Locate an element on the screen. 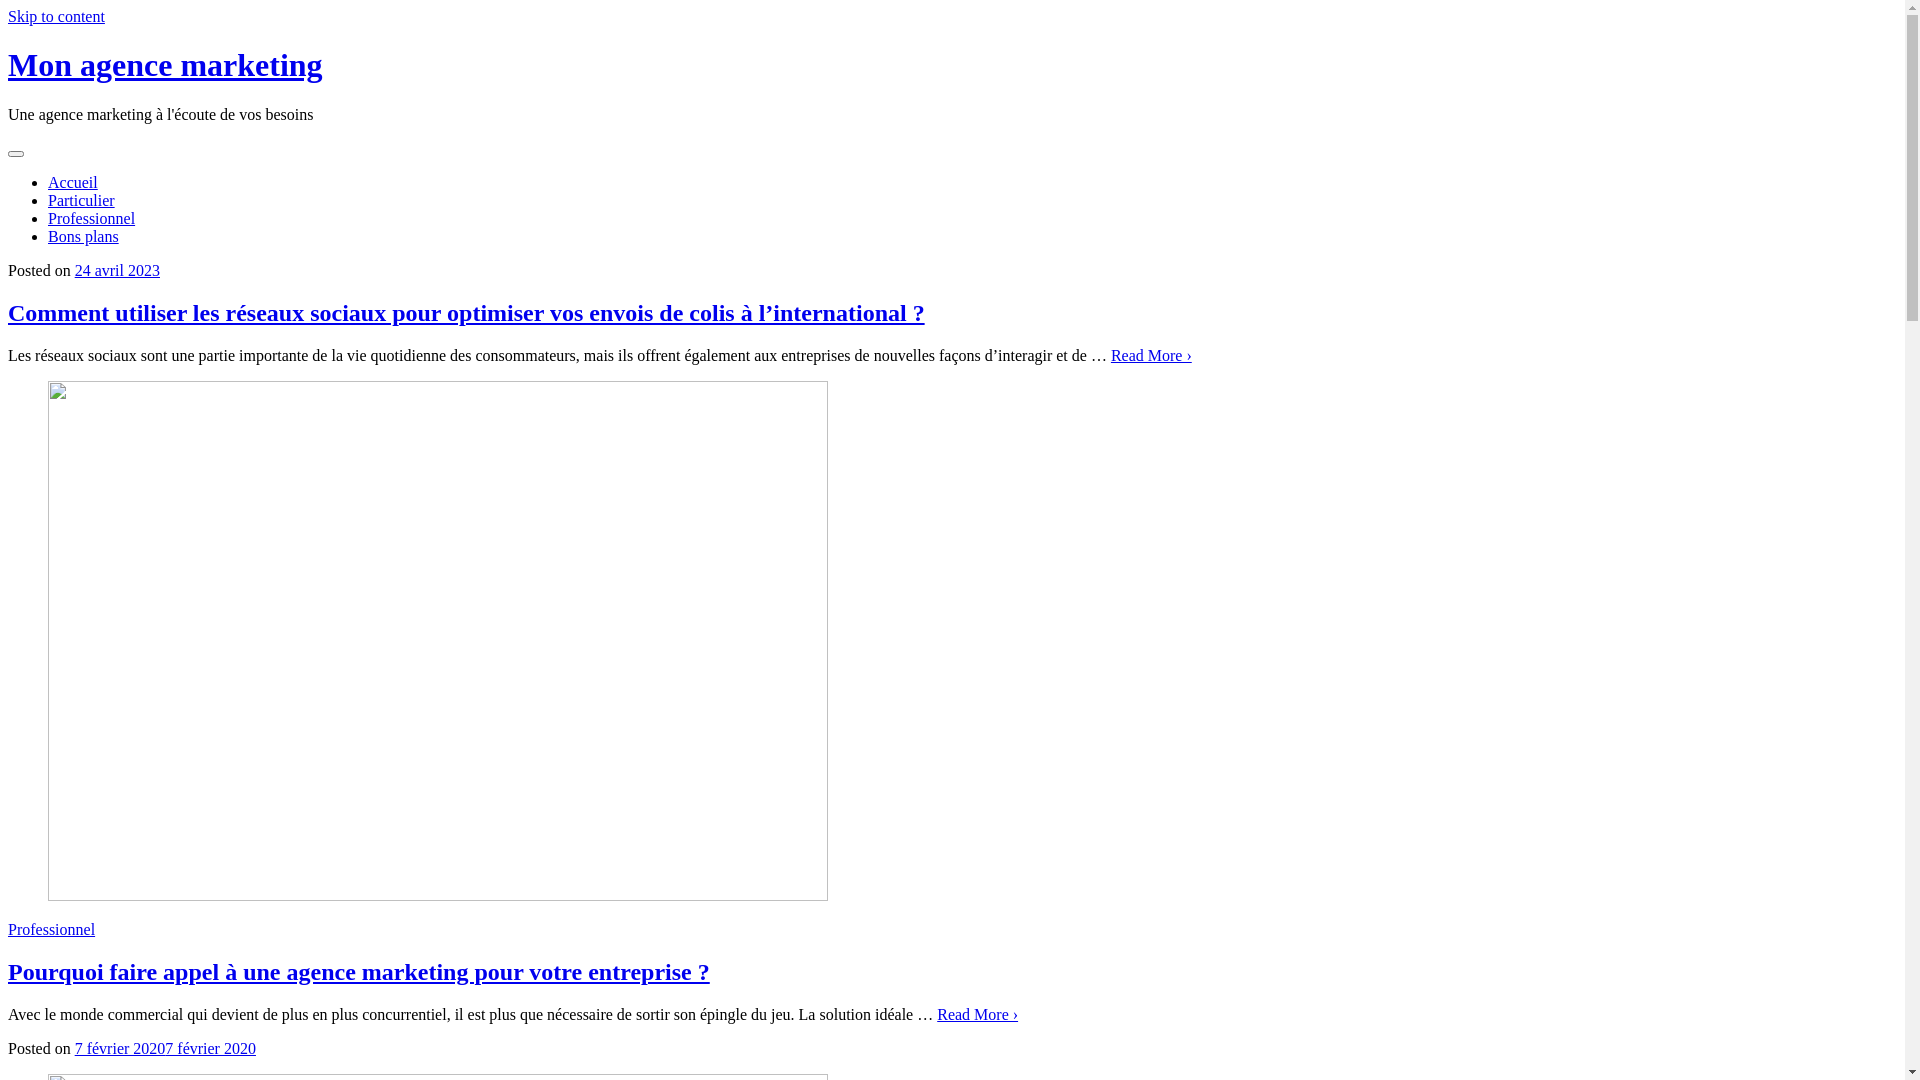  24 avril 2023 is located at coordinates (118, 270).